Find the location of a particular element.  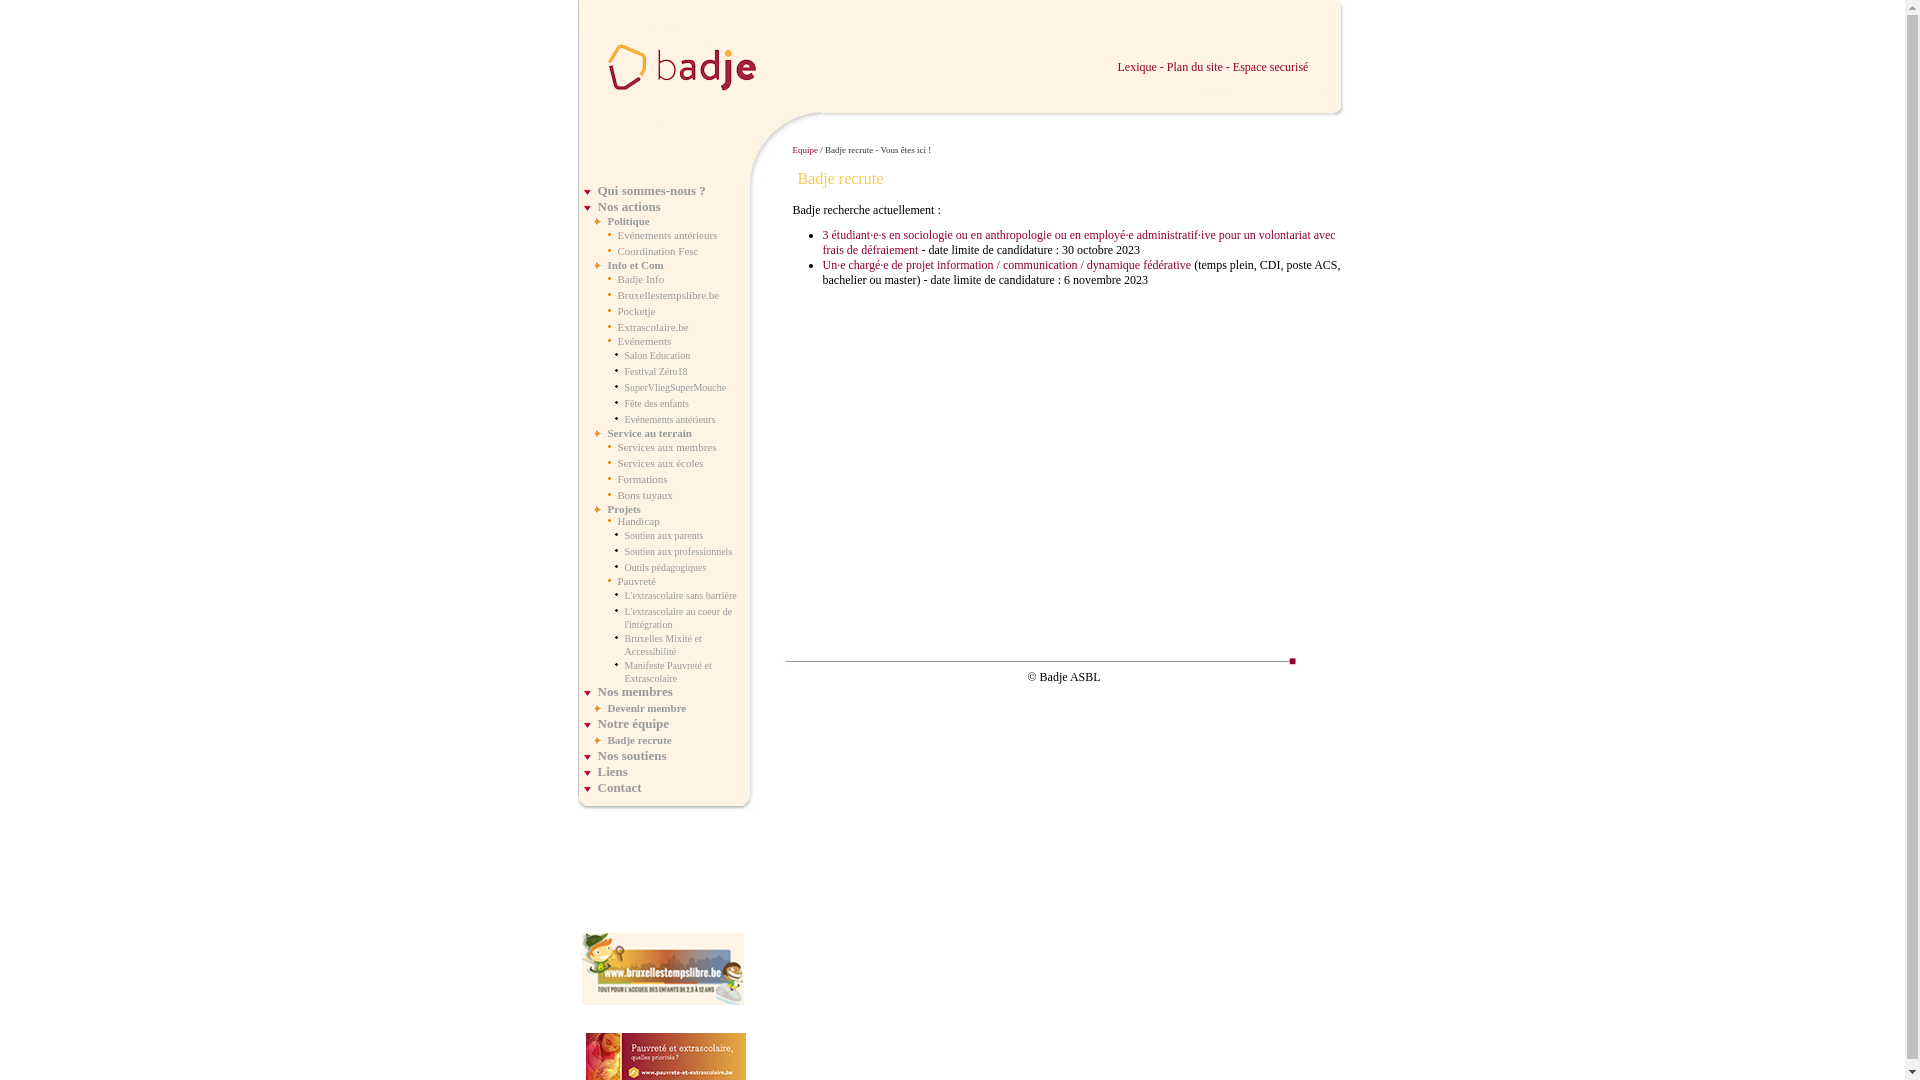

Liens is located at coordinates (613, 772).